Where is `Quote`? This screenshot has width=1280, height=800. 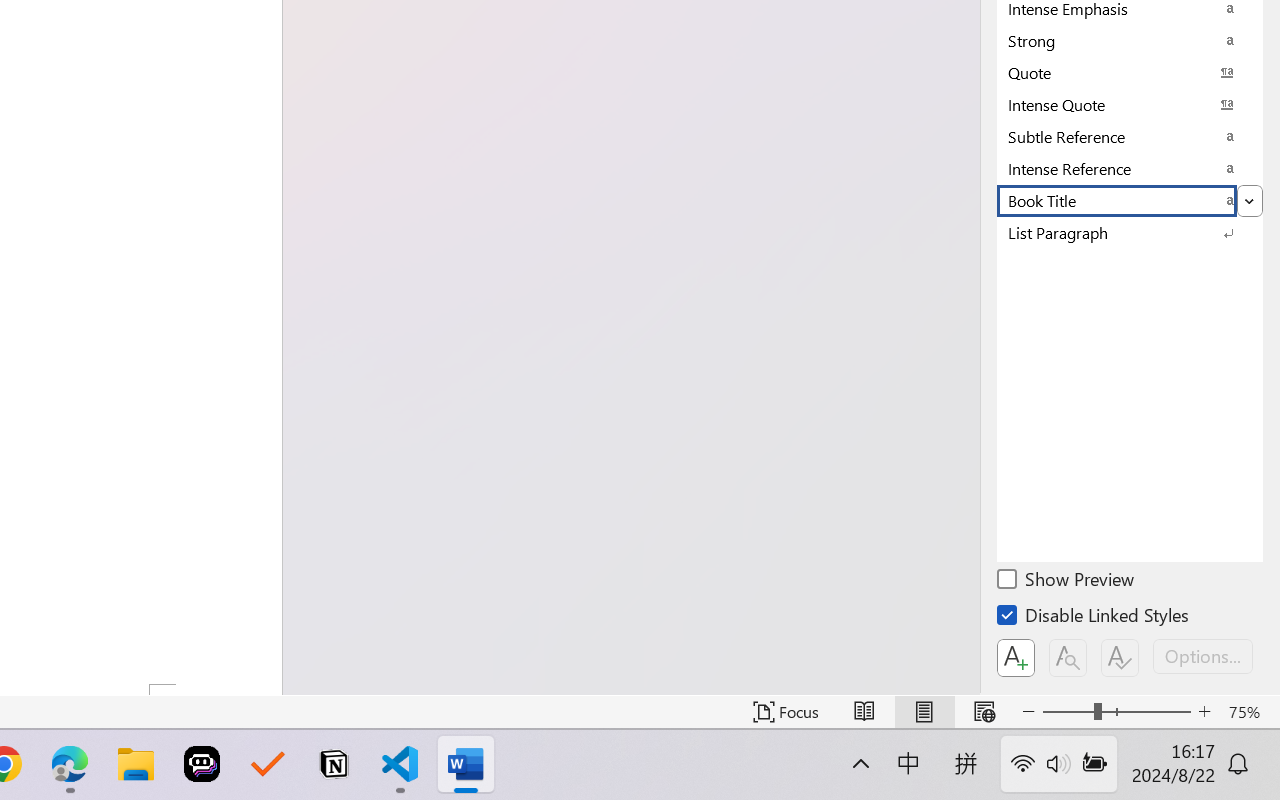 Quote is located at coordinates (1130, 72).